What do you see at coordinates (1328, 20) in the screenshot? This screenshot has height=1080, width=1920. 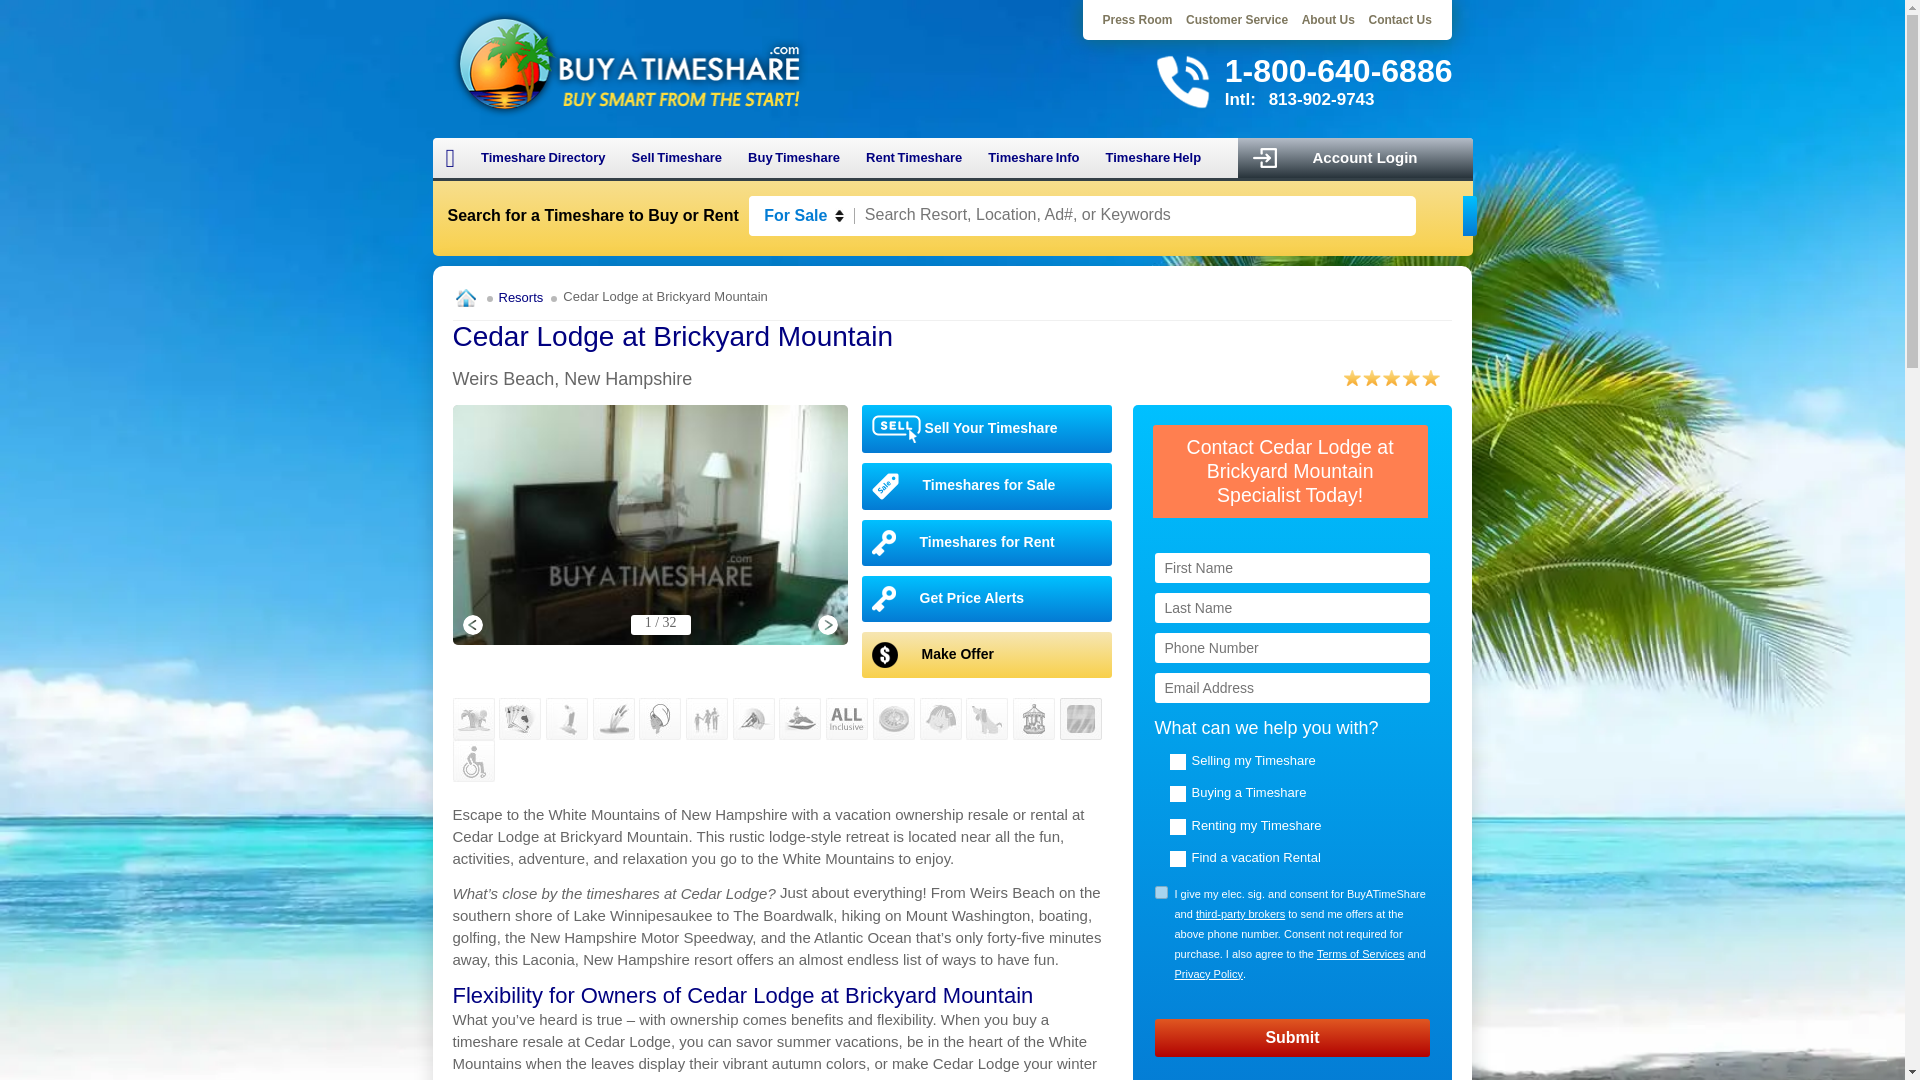 I see `About Us` at bounding box center [1328, 20].